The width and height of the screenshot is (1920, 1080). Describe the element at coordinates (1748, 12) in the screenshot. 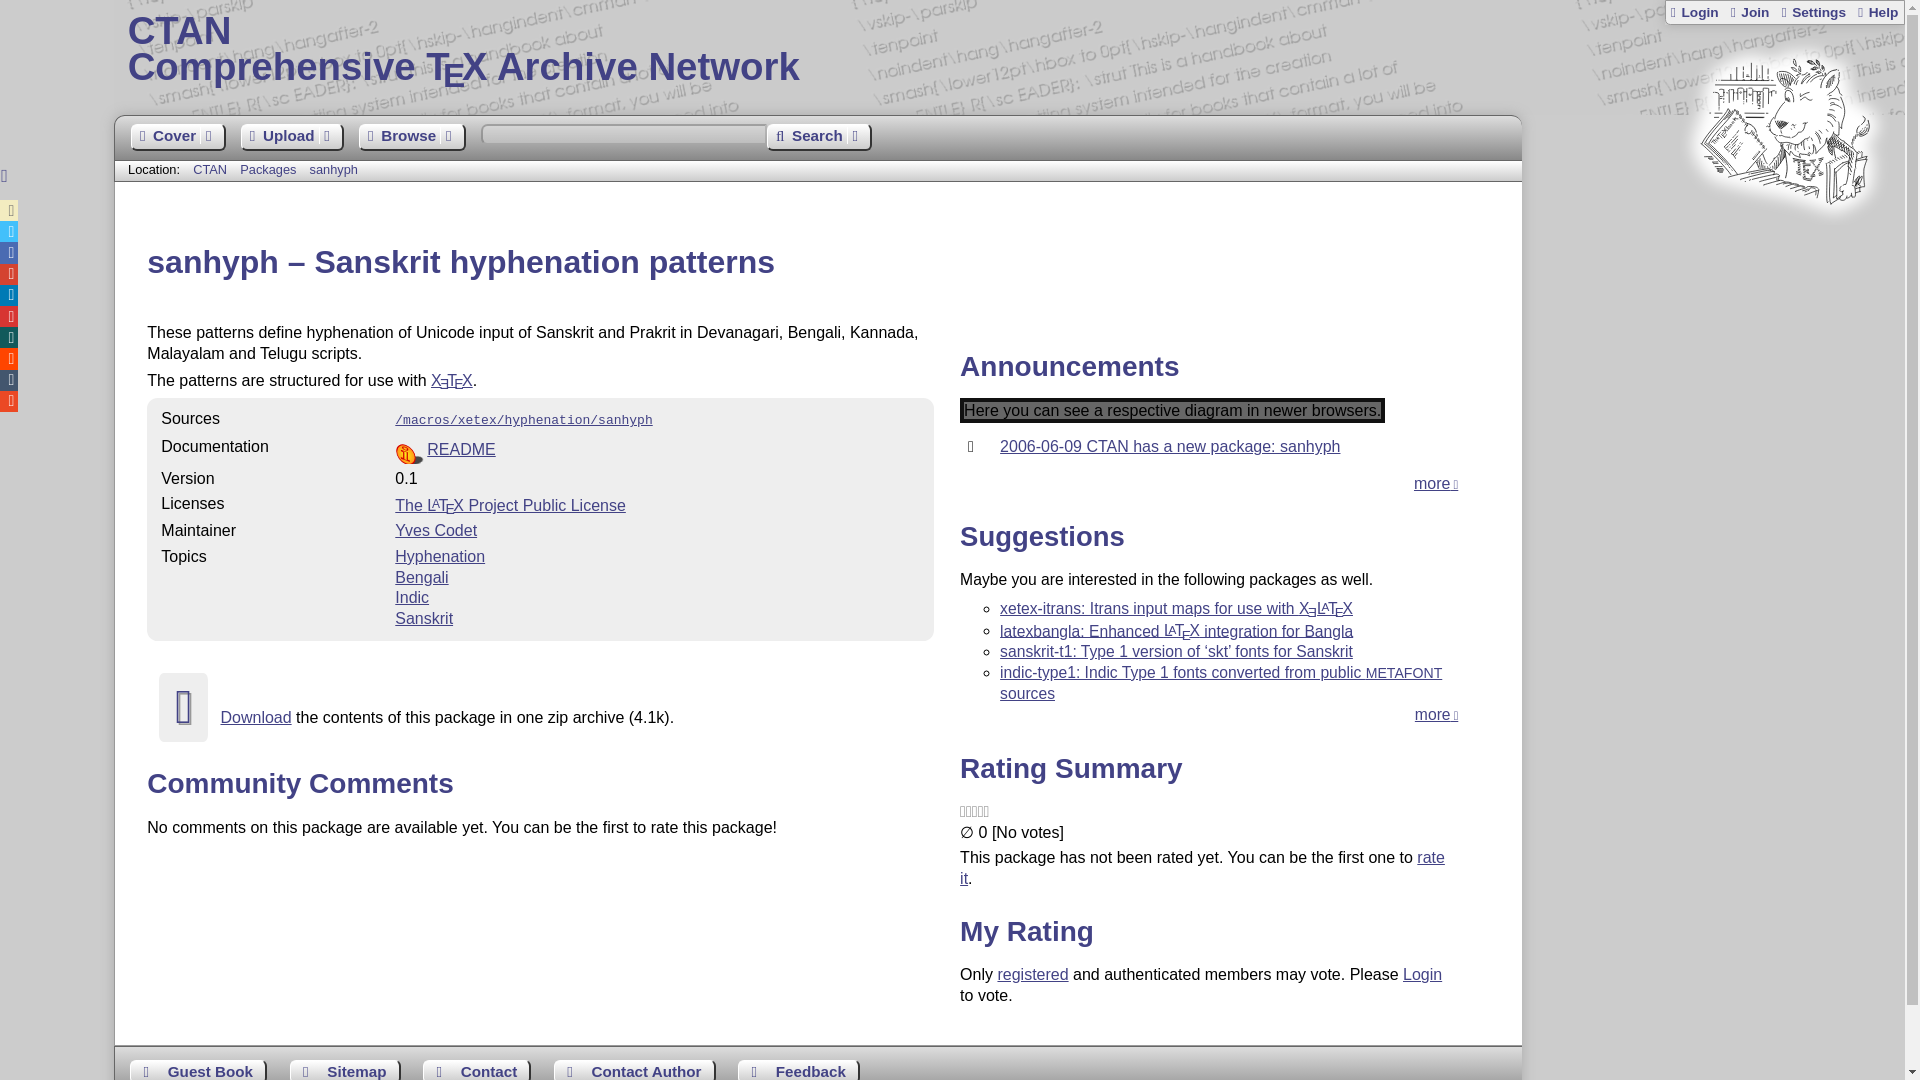

I see `Register a new personal account on this site` at that location.